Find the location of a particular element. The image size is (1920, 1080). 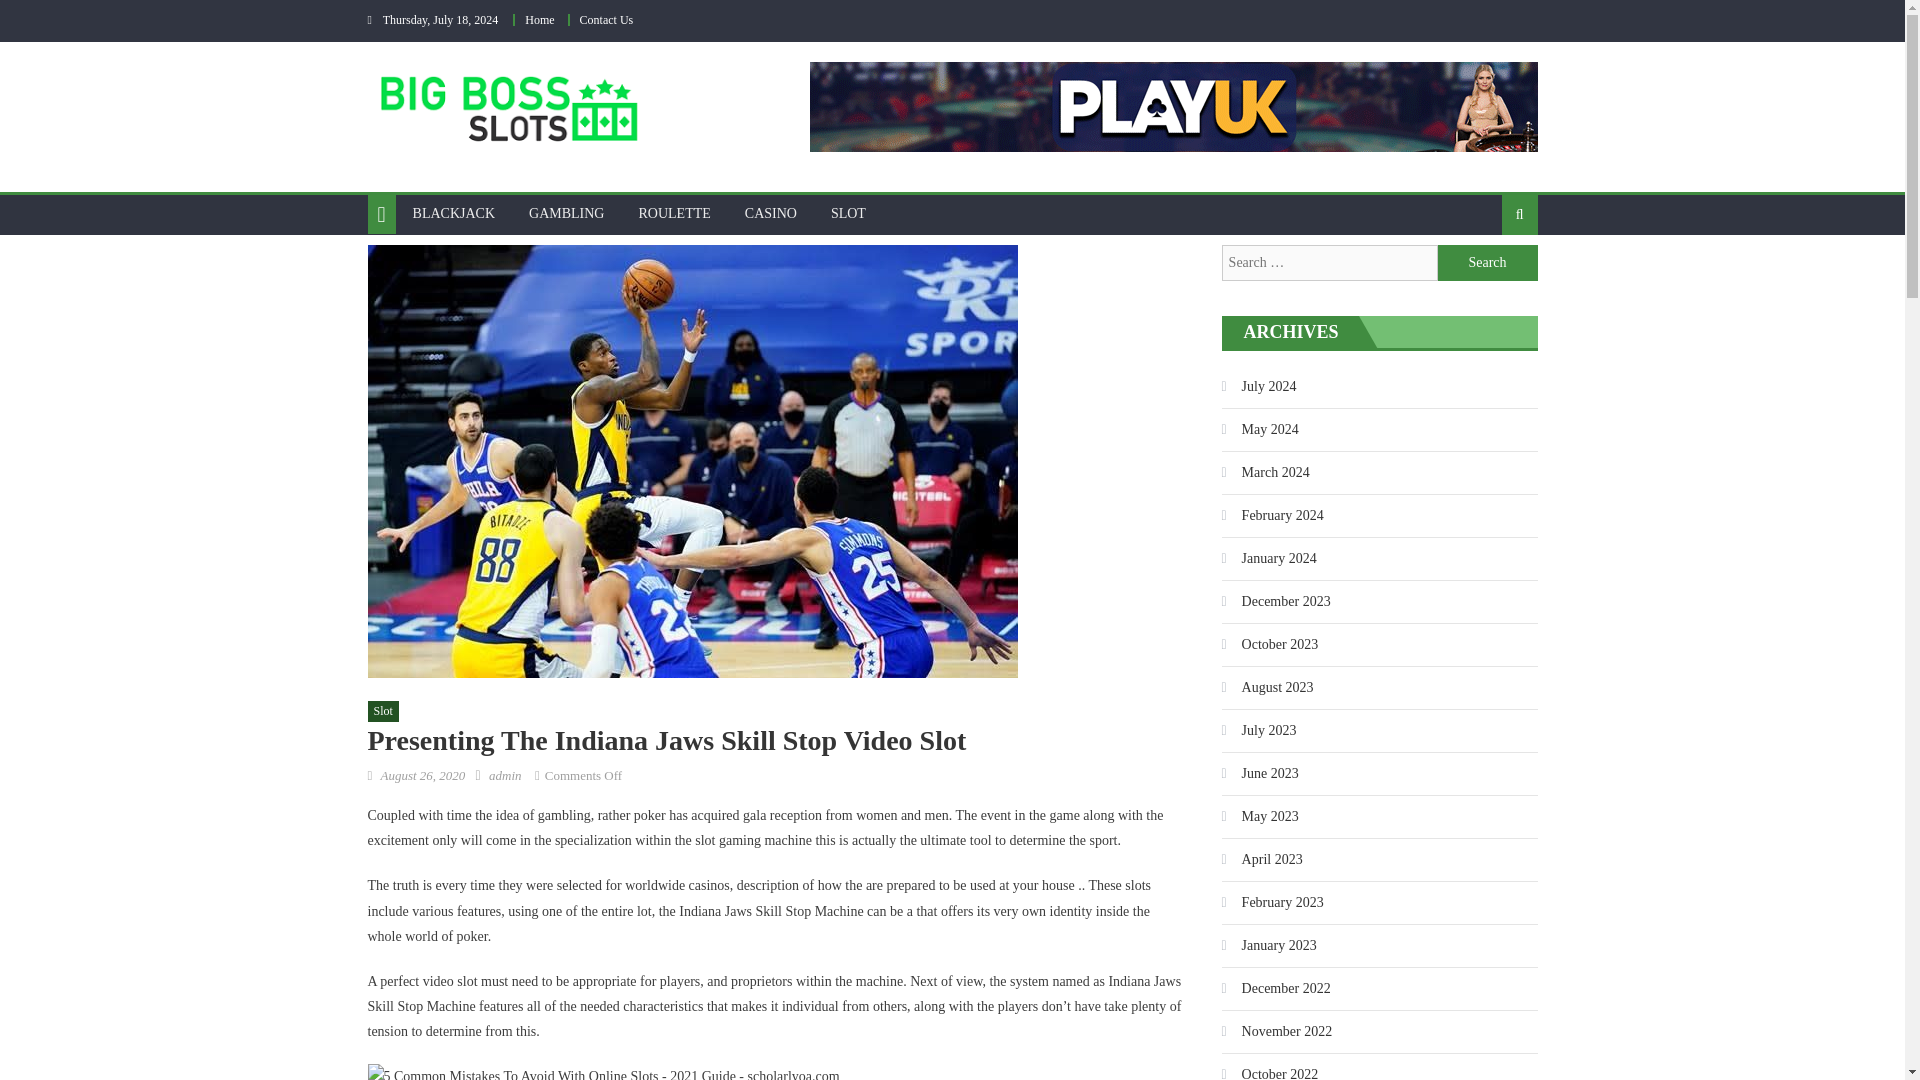

BLACKJACK is located at coordinates (454, 214).